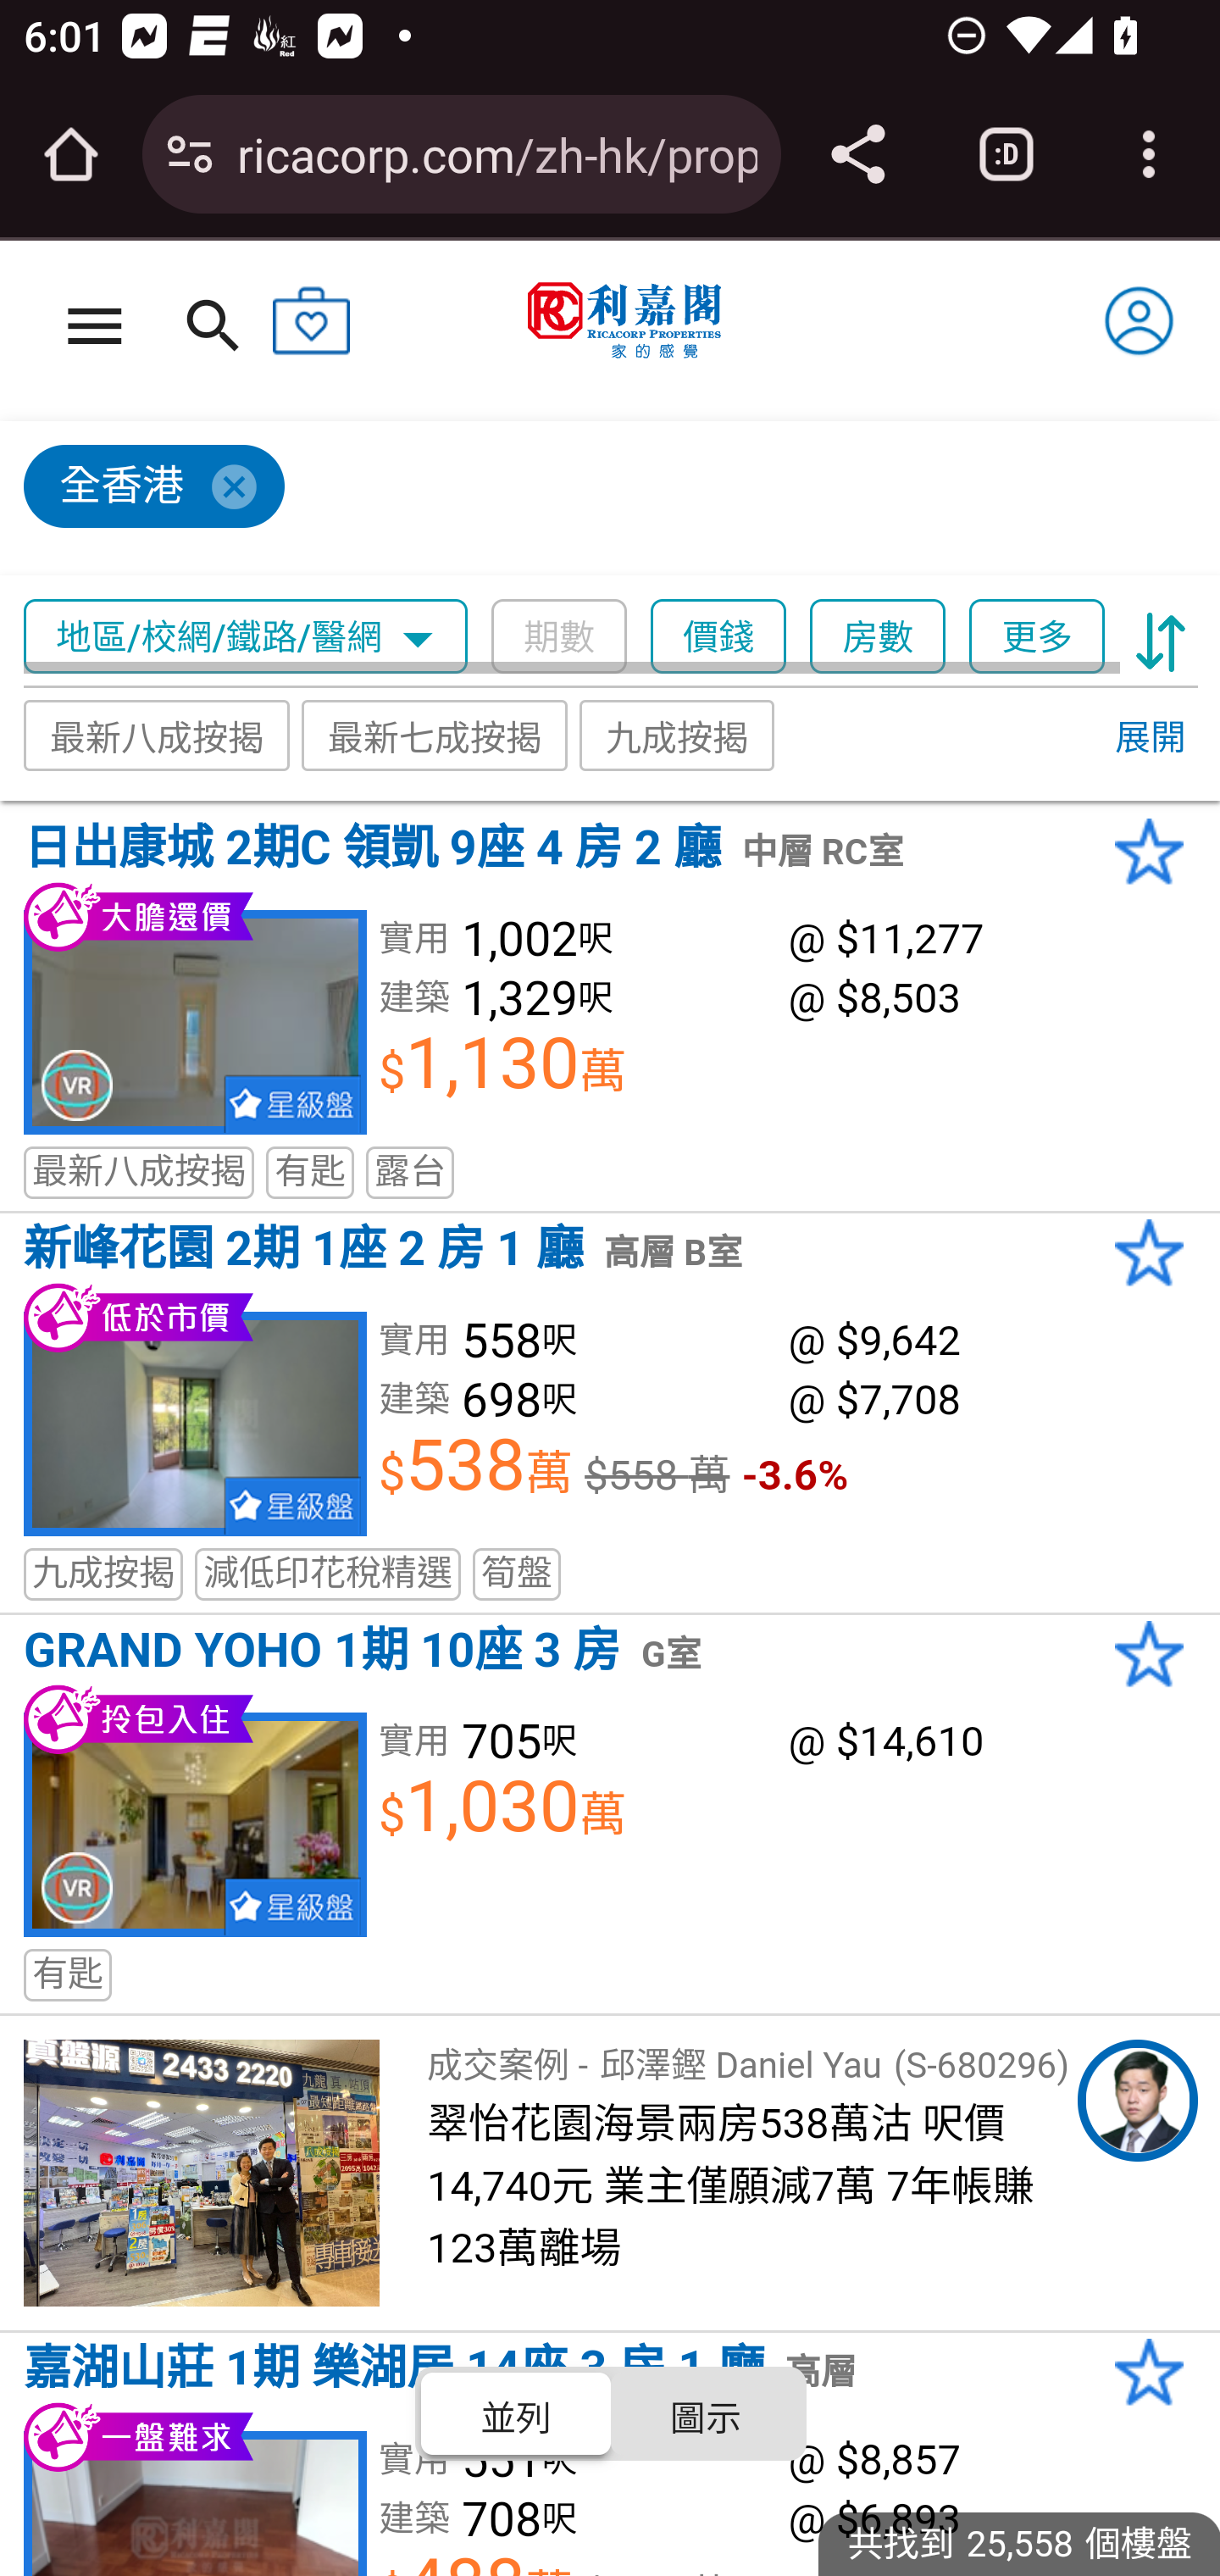 This screenshot has width=1220, height=2576. I want to click on Open the home page, so click(71, 154).